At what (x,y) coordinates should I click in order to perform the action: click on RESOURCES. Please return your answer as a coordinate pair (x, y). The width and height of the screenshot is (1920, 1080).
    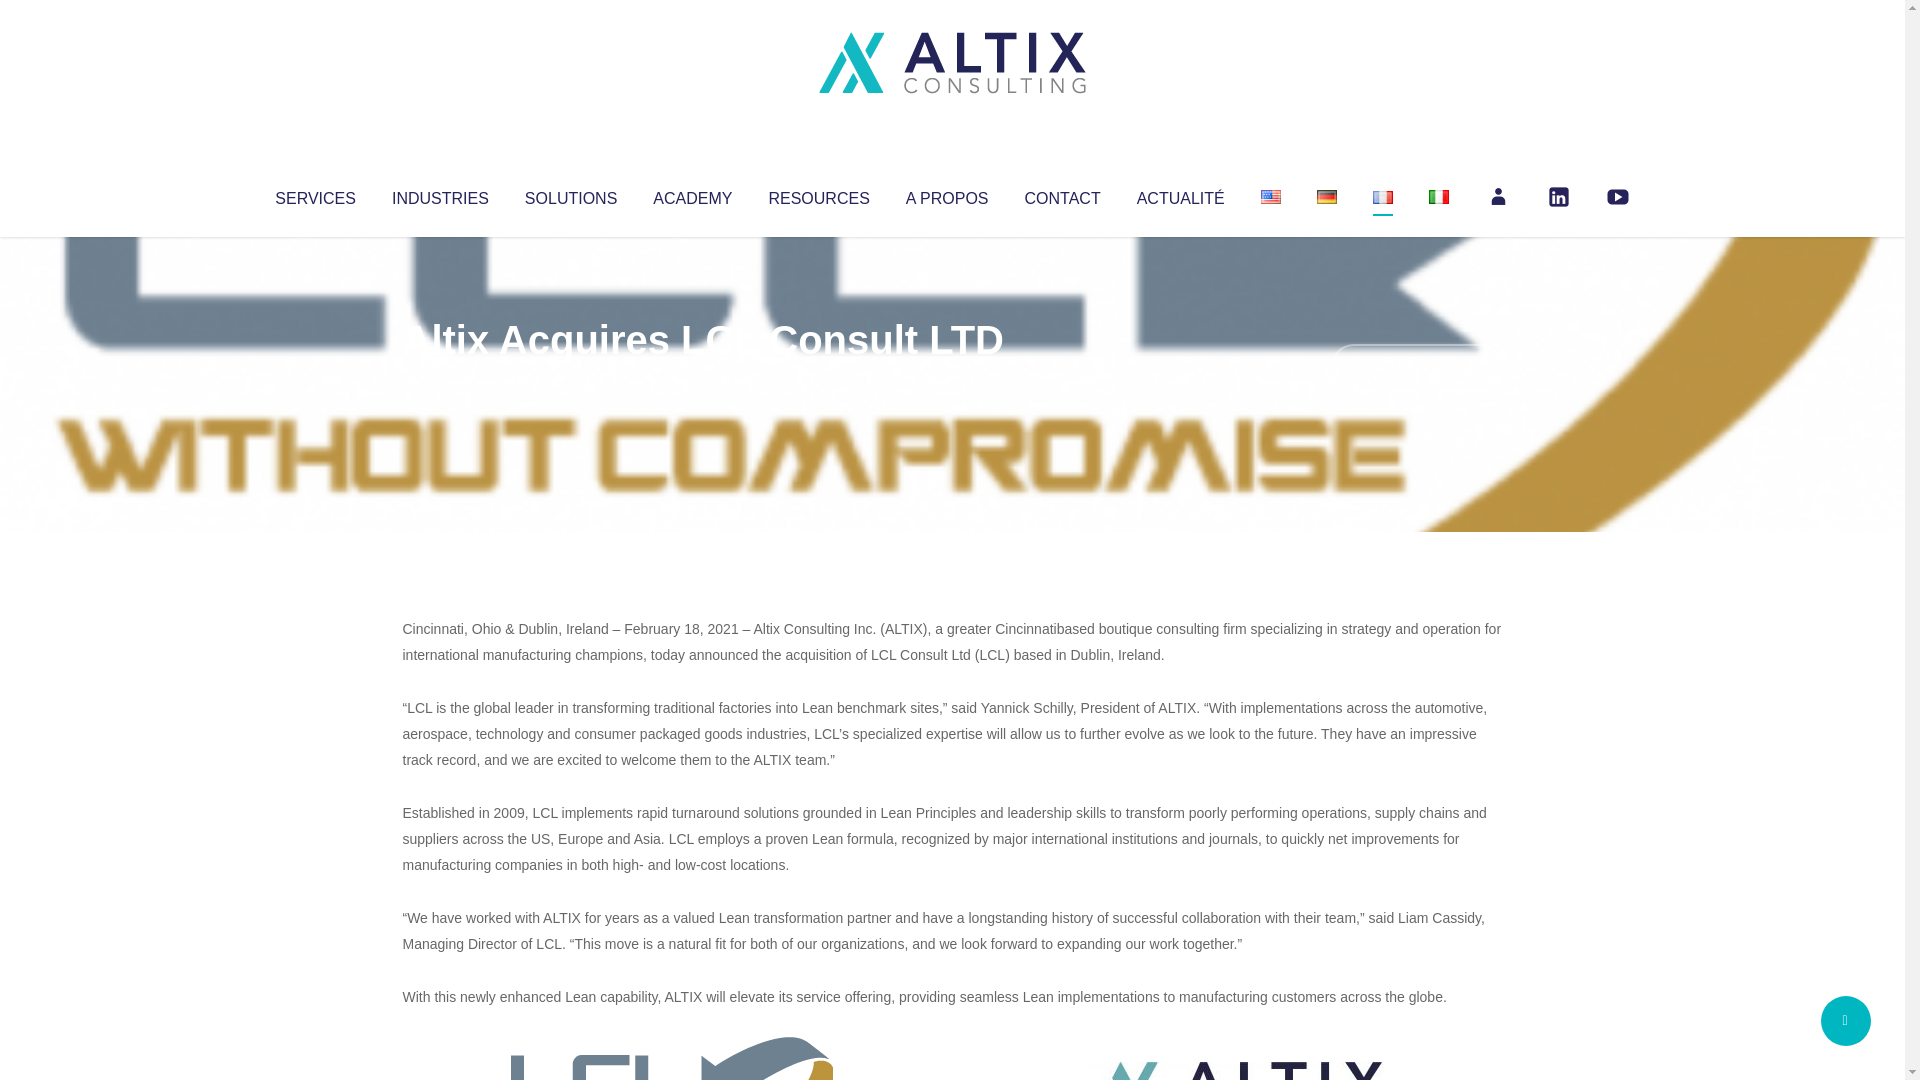
    Looking at the image, I should click on (818, 194).